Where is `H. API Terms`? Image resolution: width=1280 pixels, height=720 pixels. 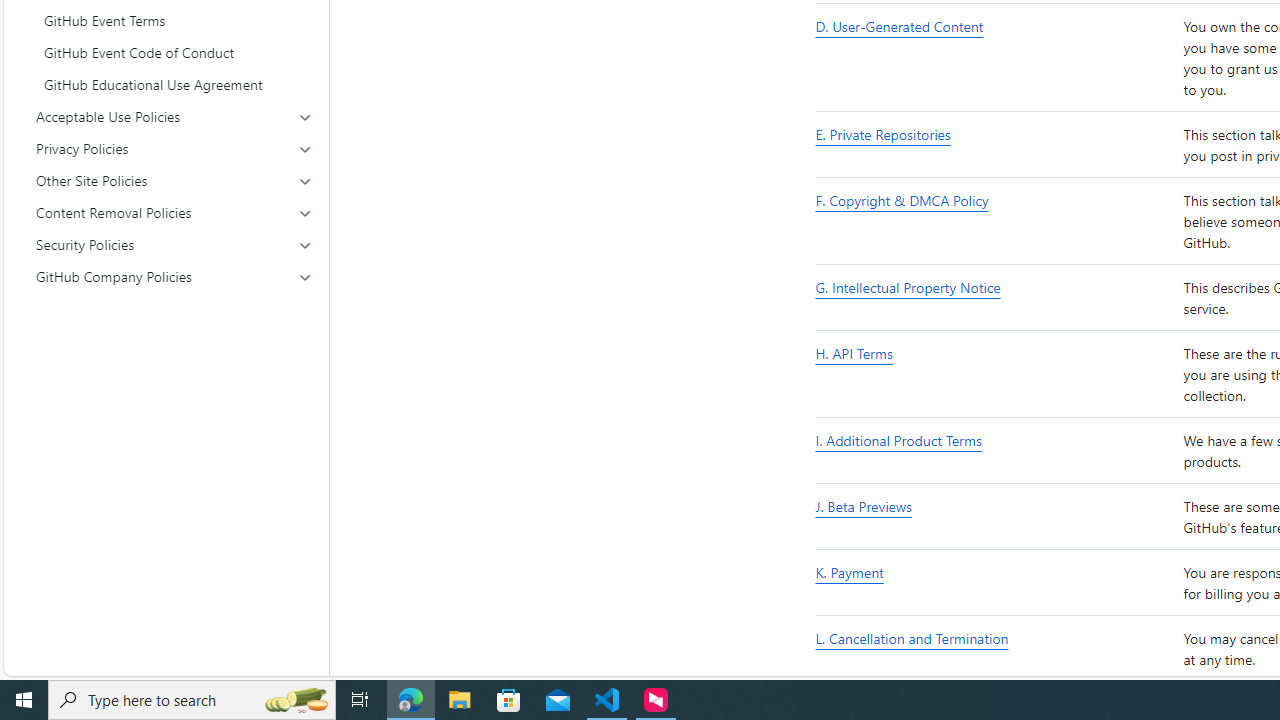 H. API Terms is located at coordinates (854, 354).